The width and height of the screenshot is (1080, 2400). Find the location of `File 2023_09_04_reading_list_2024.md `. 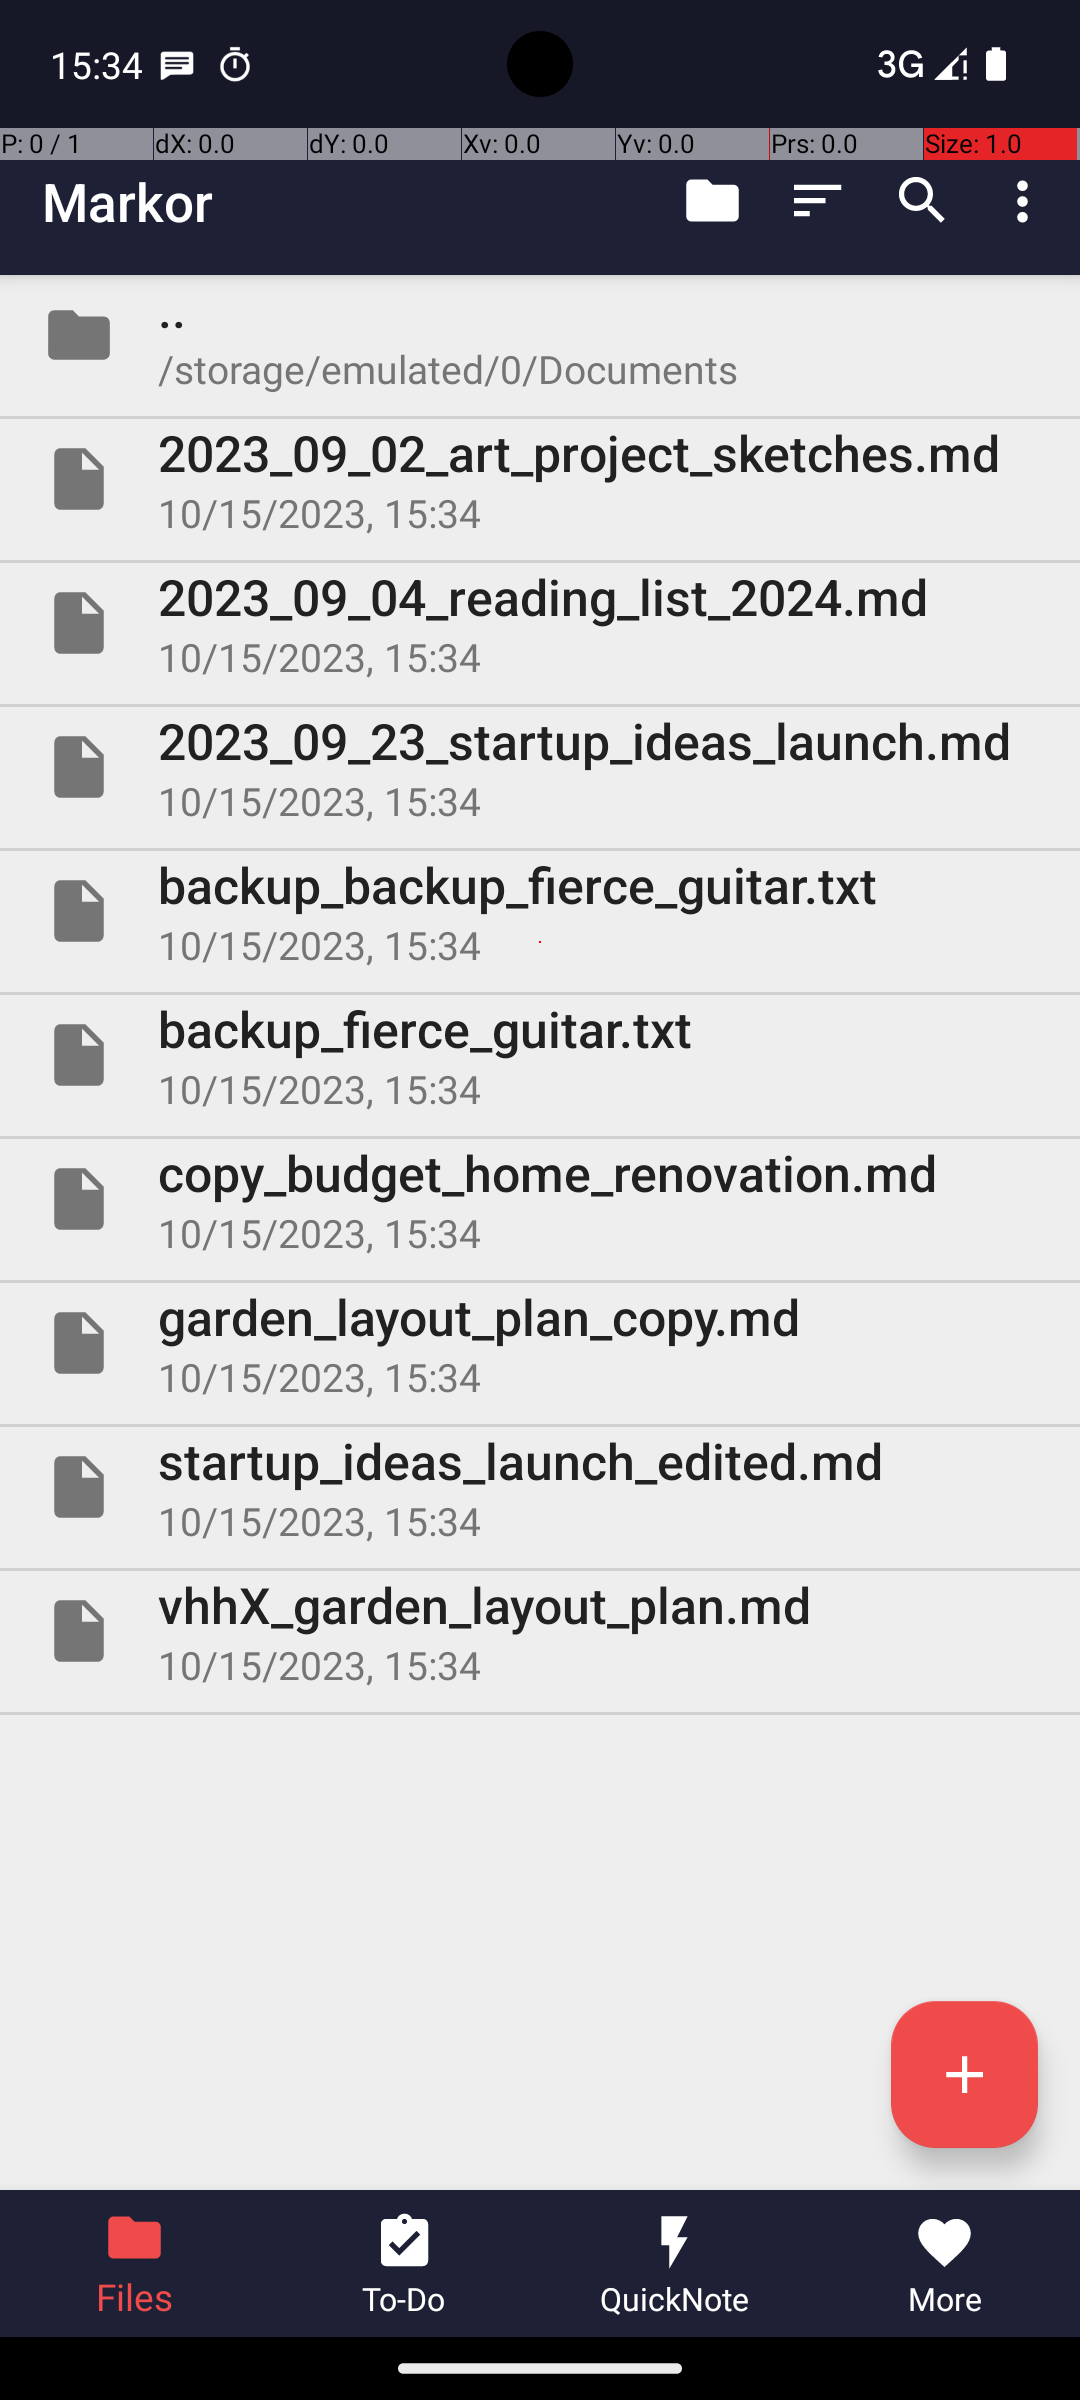

File 2023_09_04_reading_list_2024.md  is located at coordinates (540, 623).